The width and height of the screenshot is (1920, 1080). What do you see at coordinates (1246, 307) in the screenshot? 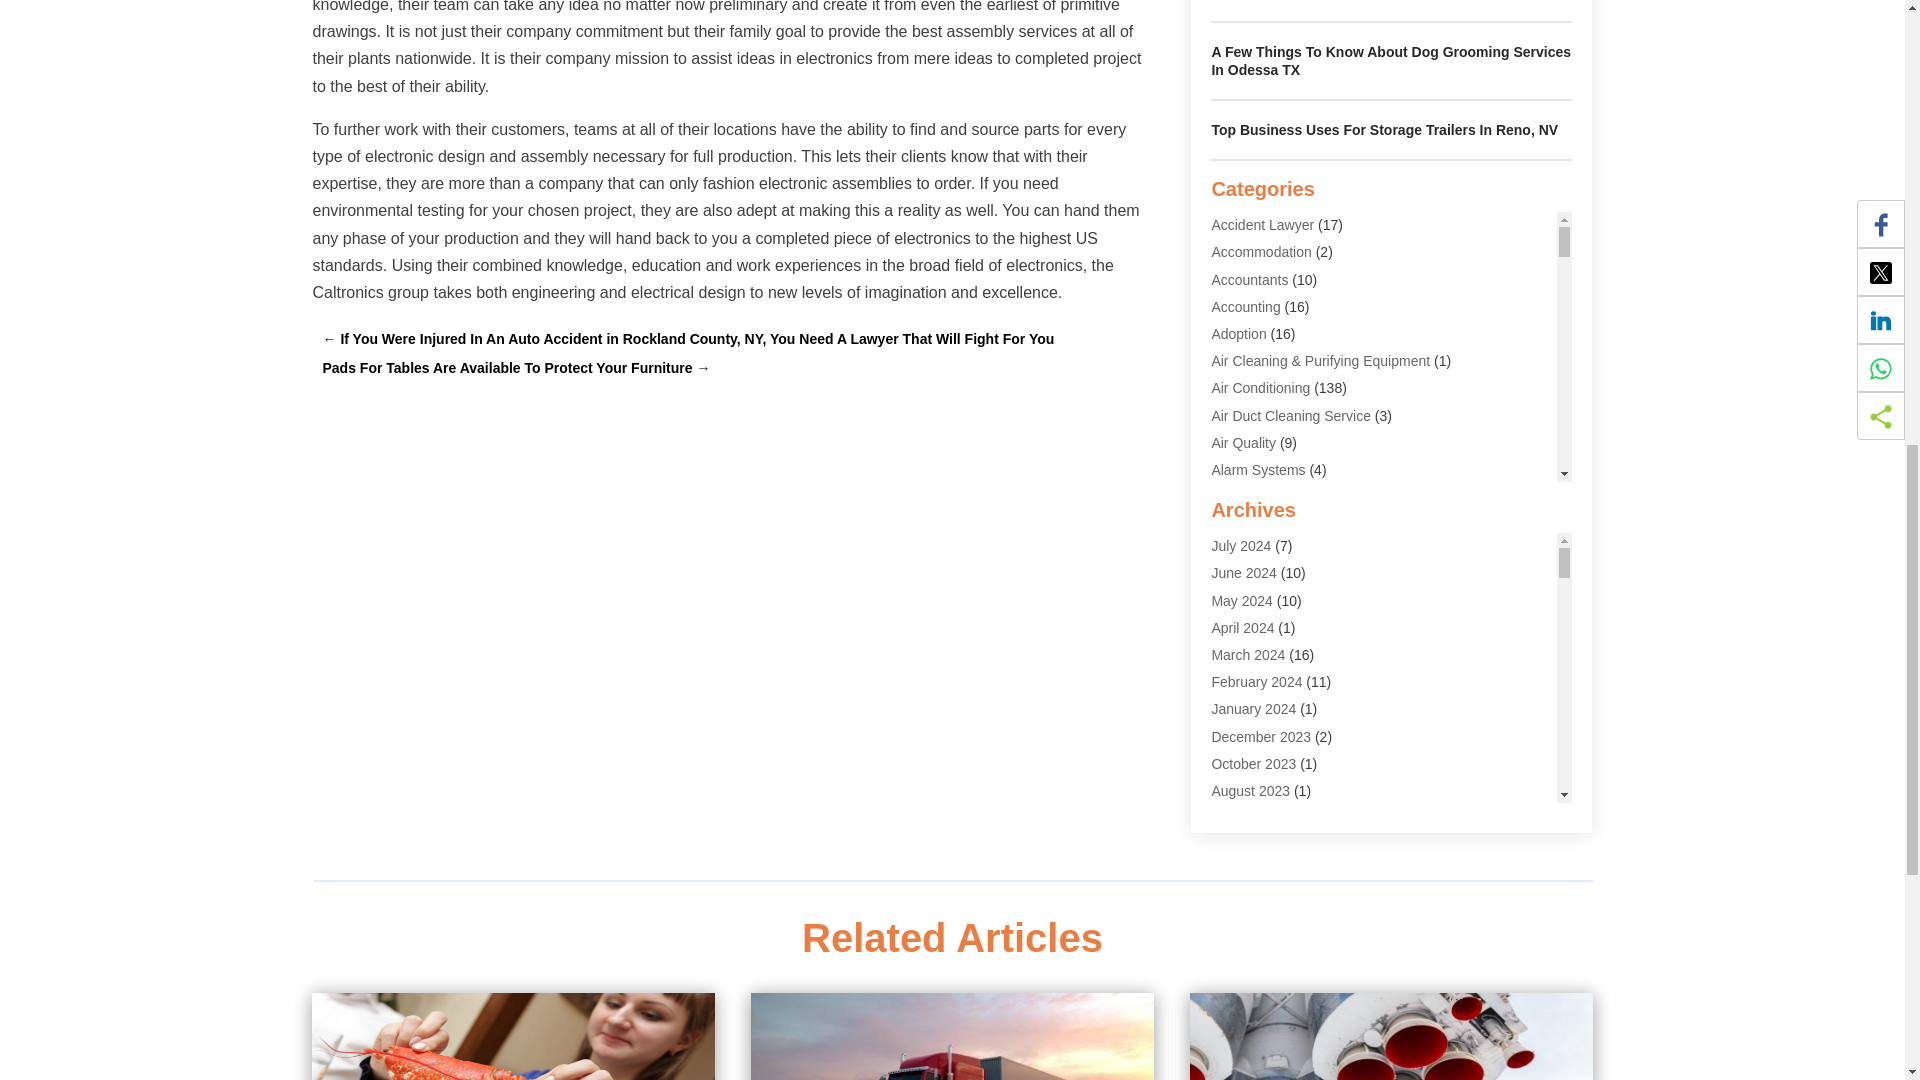
I see `Accounting` at bounding box center [1246, 307].